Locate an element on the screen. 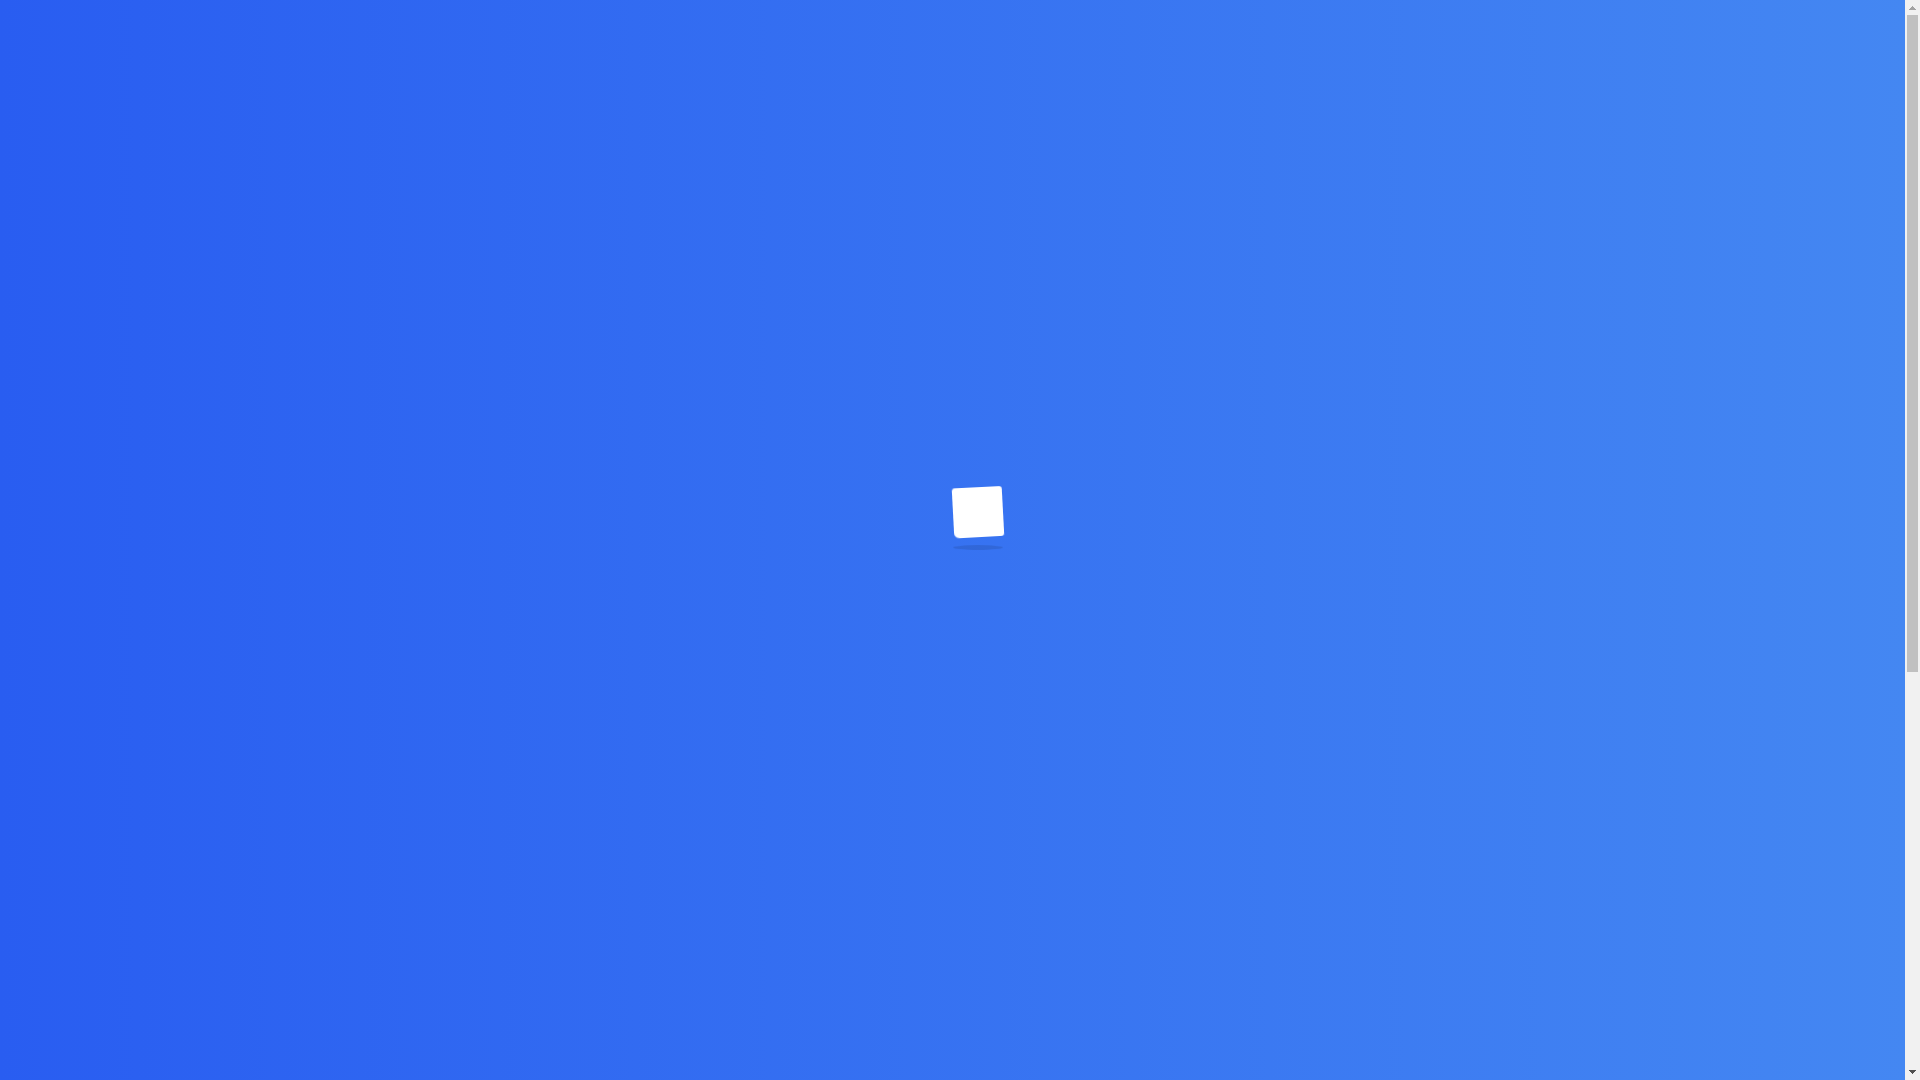 The height and width of the screenshot is (1080, 1920). TOP is located at coordinates (1855, 1059).